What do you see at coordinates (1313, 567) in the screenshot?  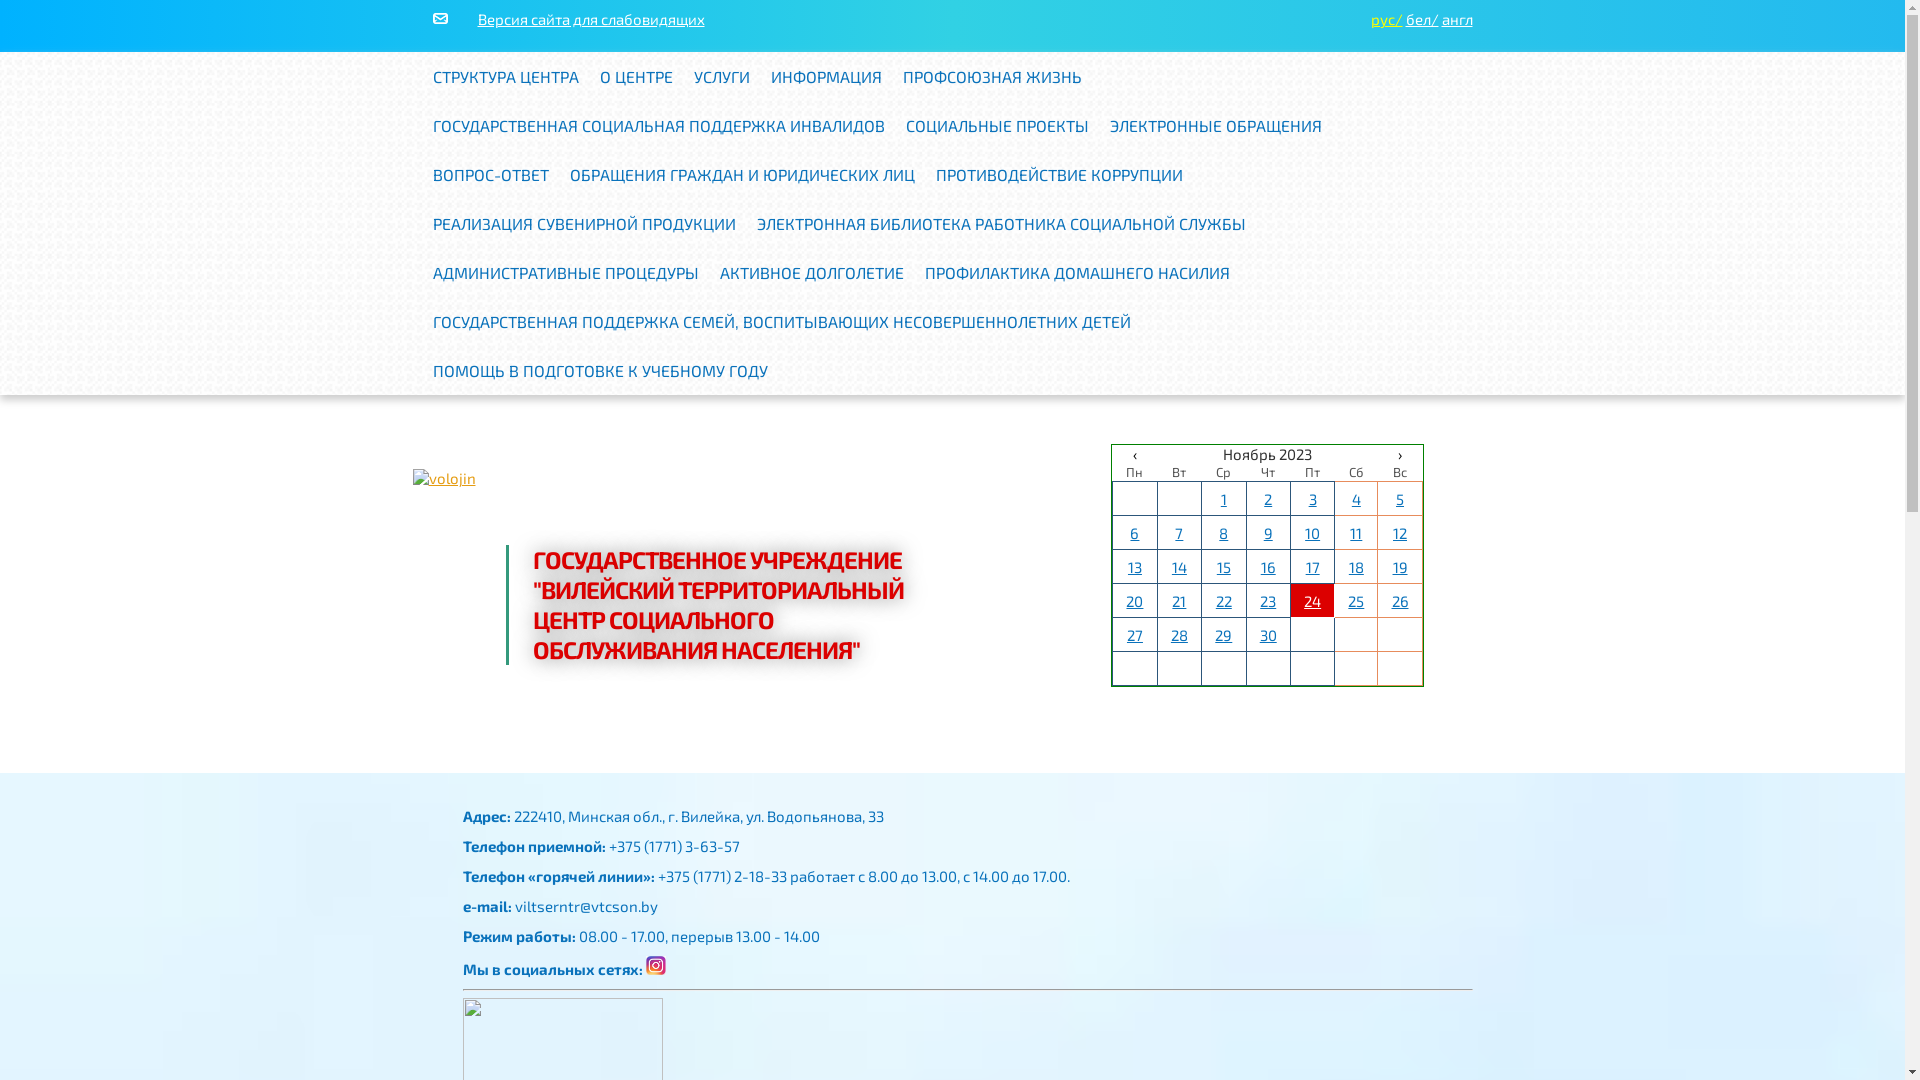 I see `17` at bounding box center [1313, 567].